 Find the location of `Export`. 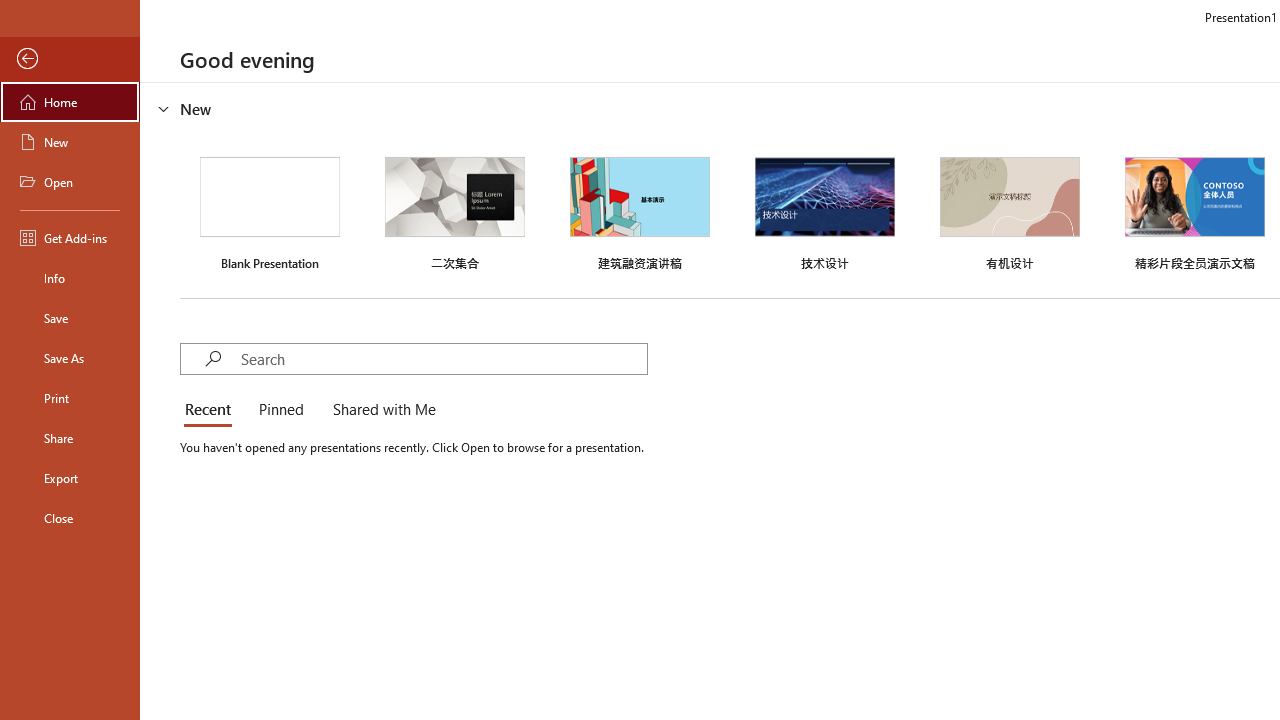

Export is located at coordinates (70, 478).